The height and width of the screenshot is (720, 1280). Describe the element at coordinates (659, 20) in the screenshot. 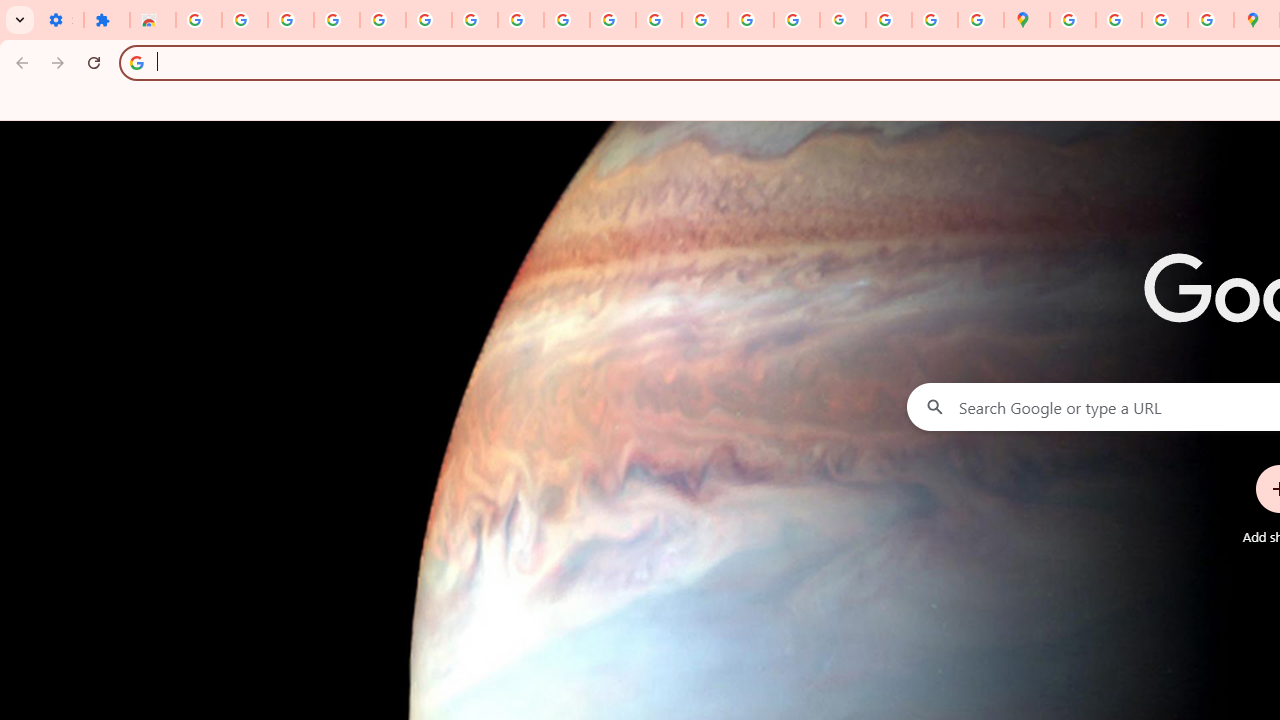

I see `https://scholar.google.com/` at that location.